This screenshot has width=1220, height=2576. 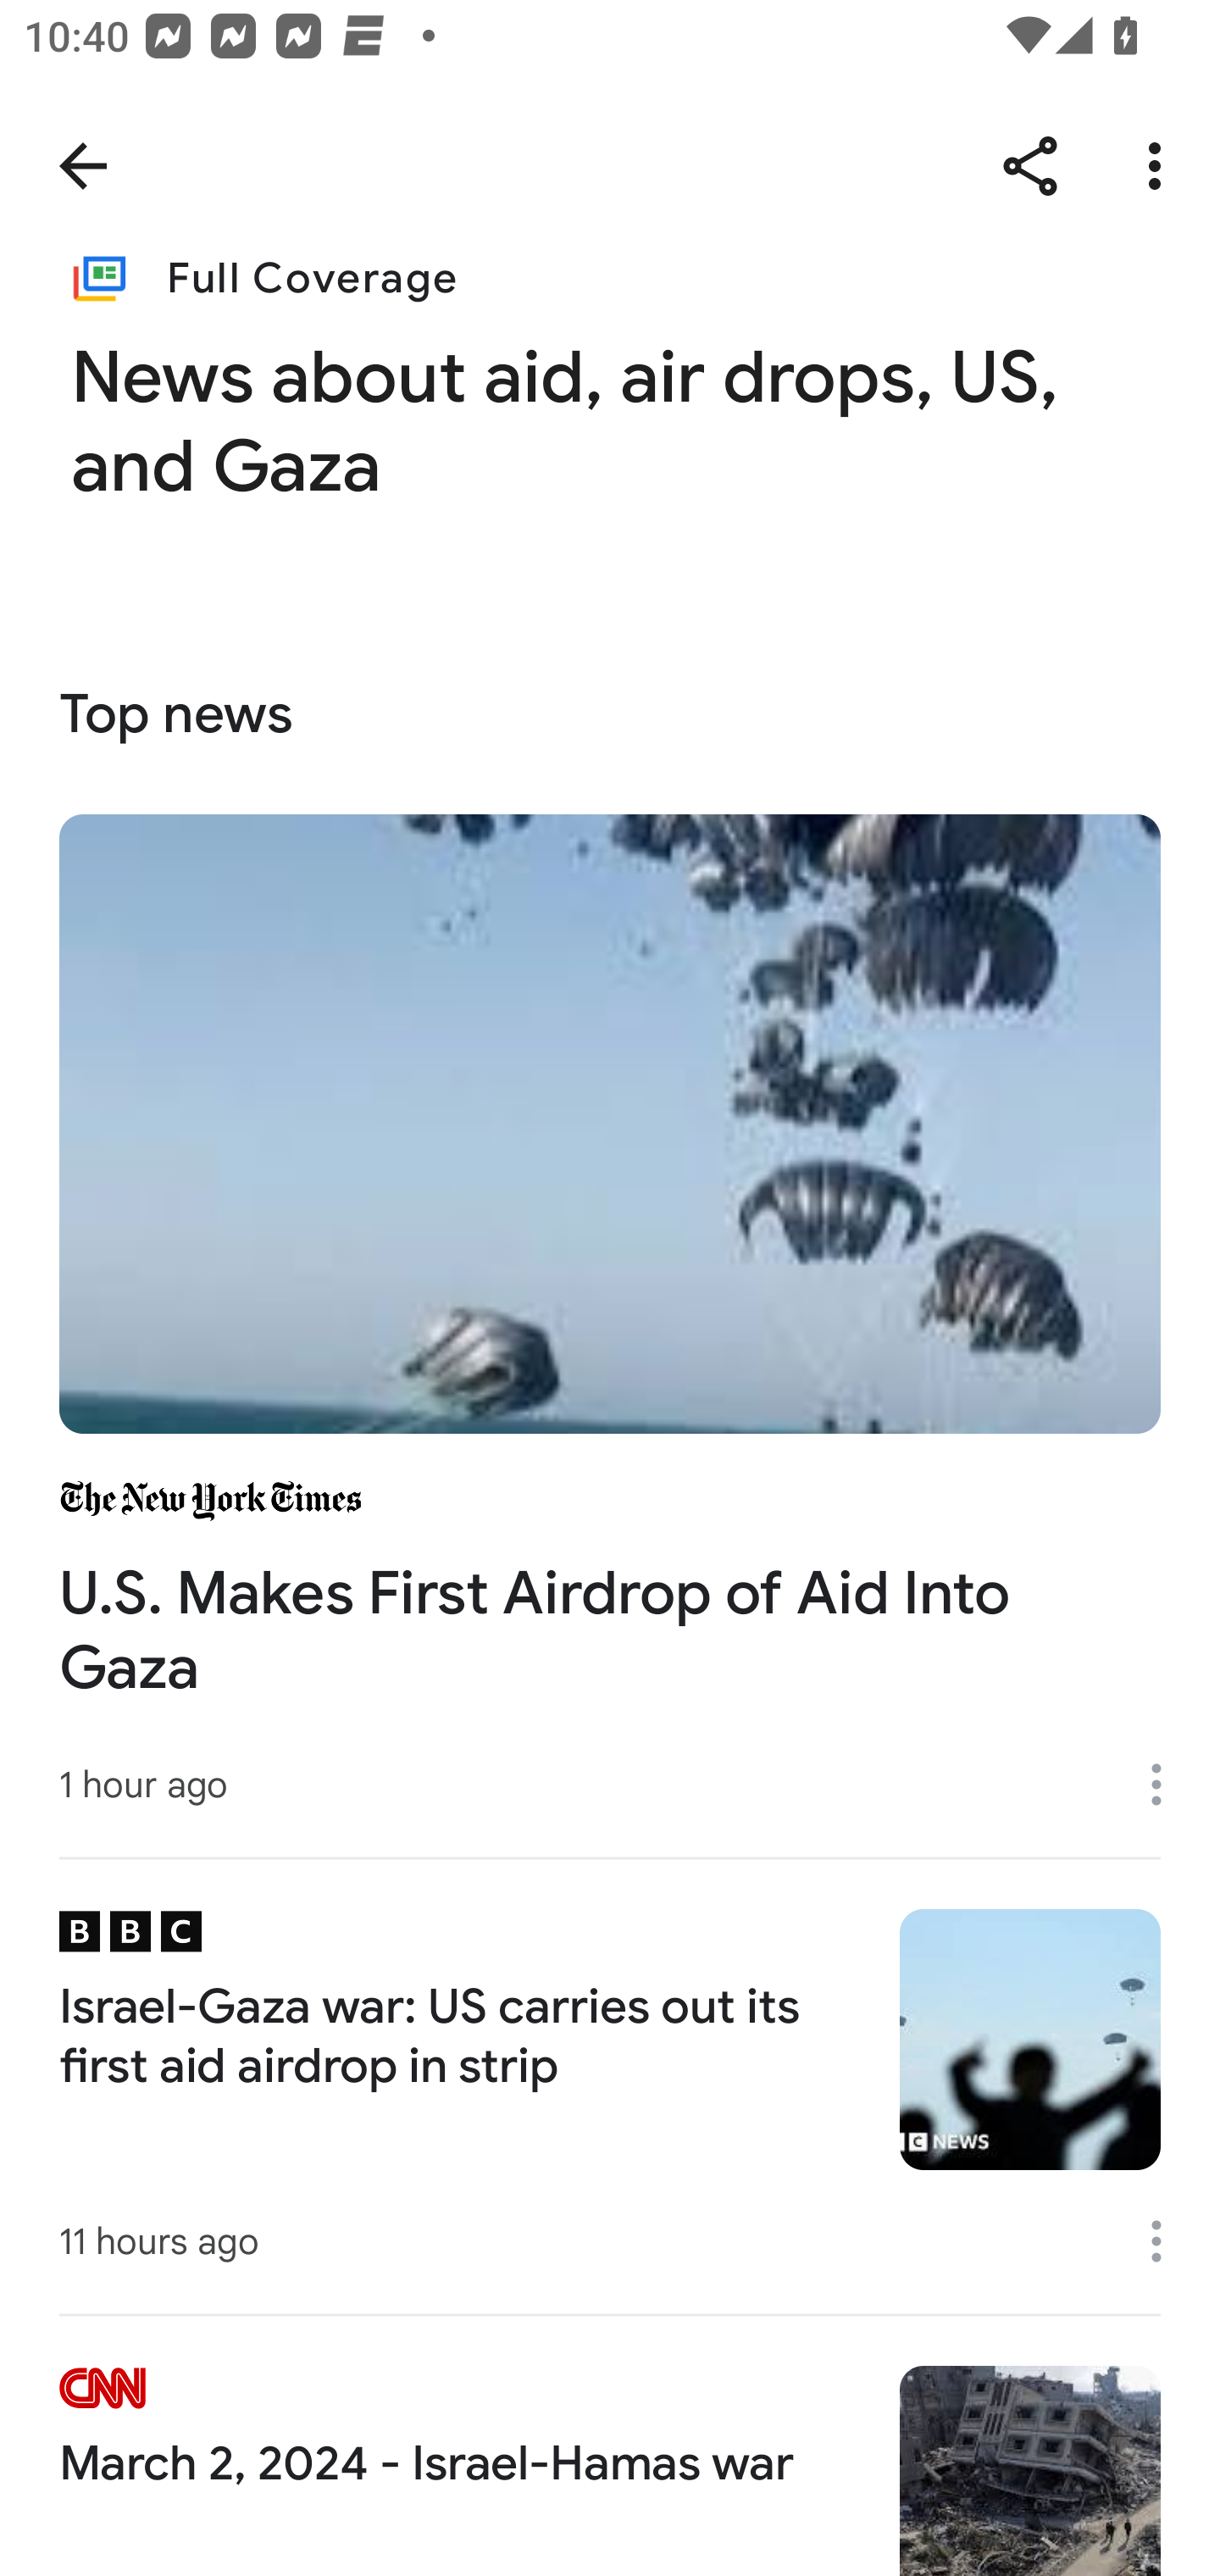 I want to click on Navigate up, so click(x=83, y=166).